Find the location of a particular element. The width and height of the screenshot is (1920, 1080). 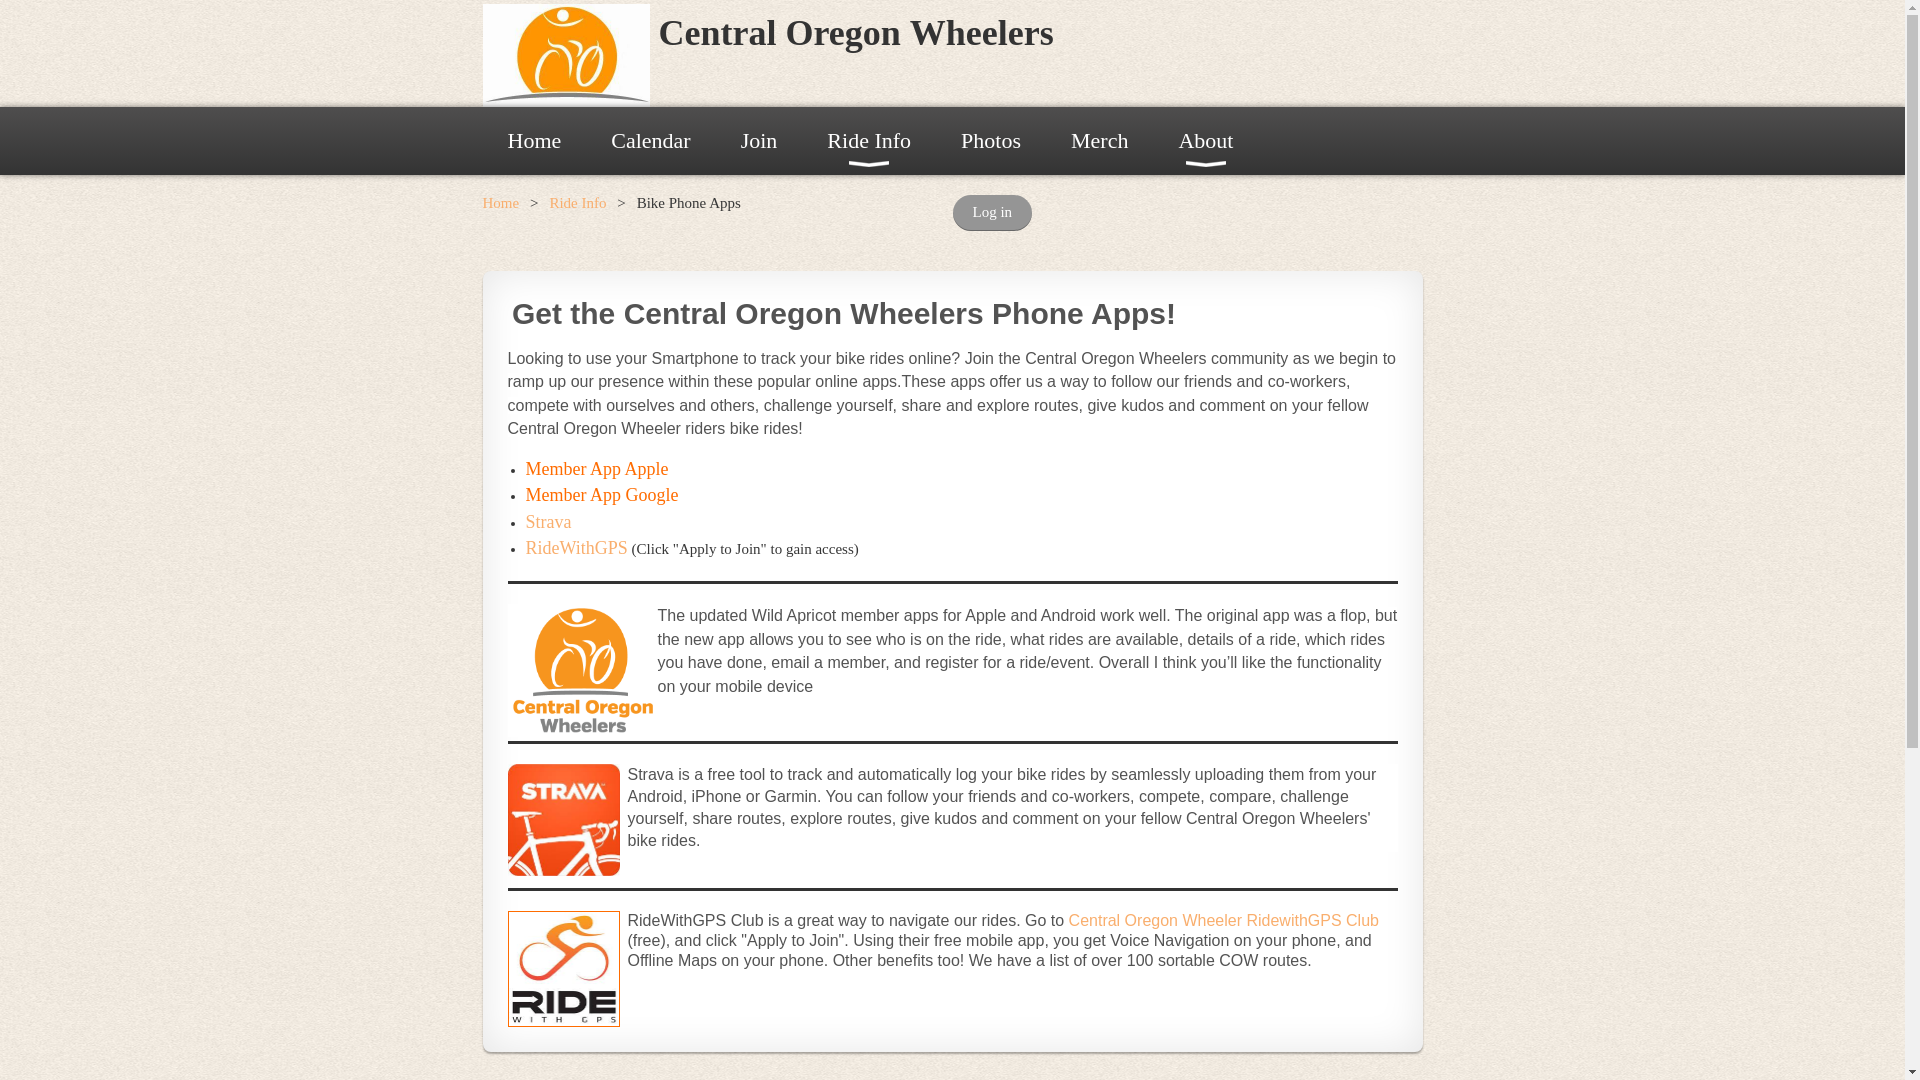

Member App Apple is located at coordinates (597, 470).